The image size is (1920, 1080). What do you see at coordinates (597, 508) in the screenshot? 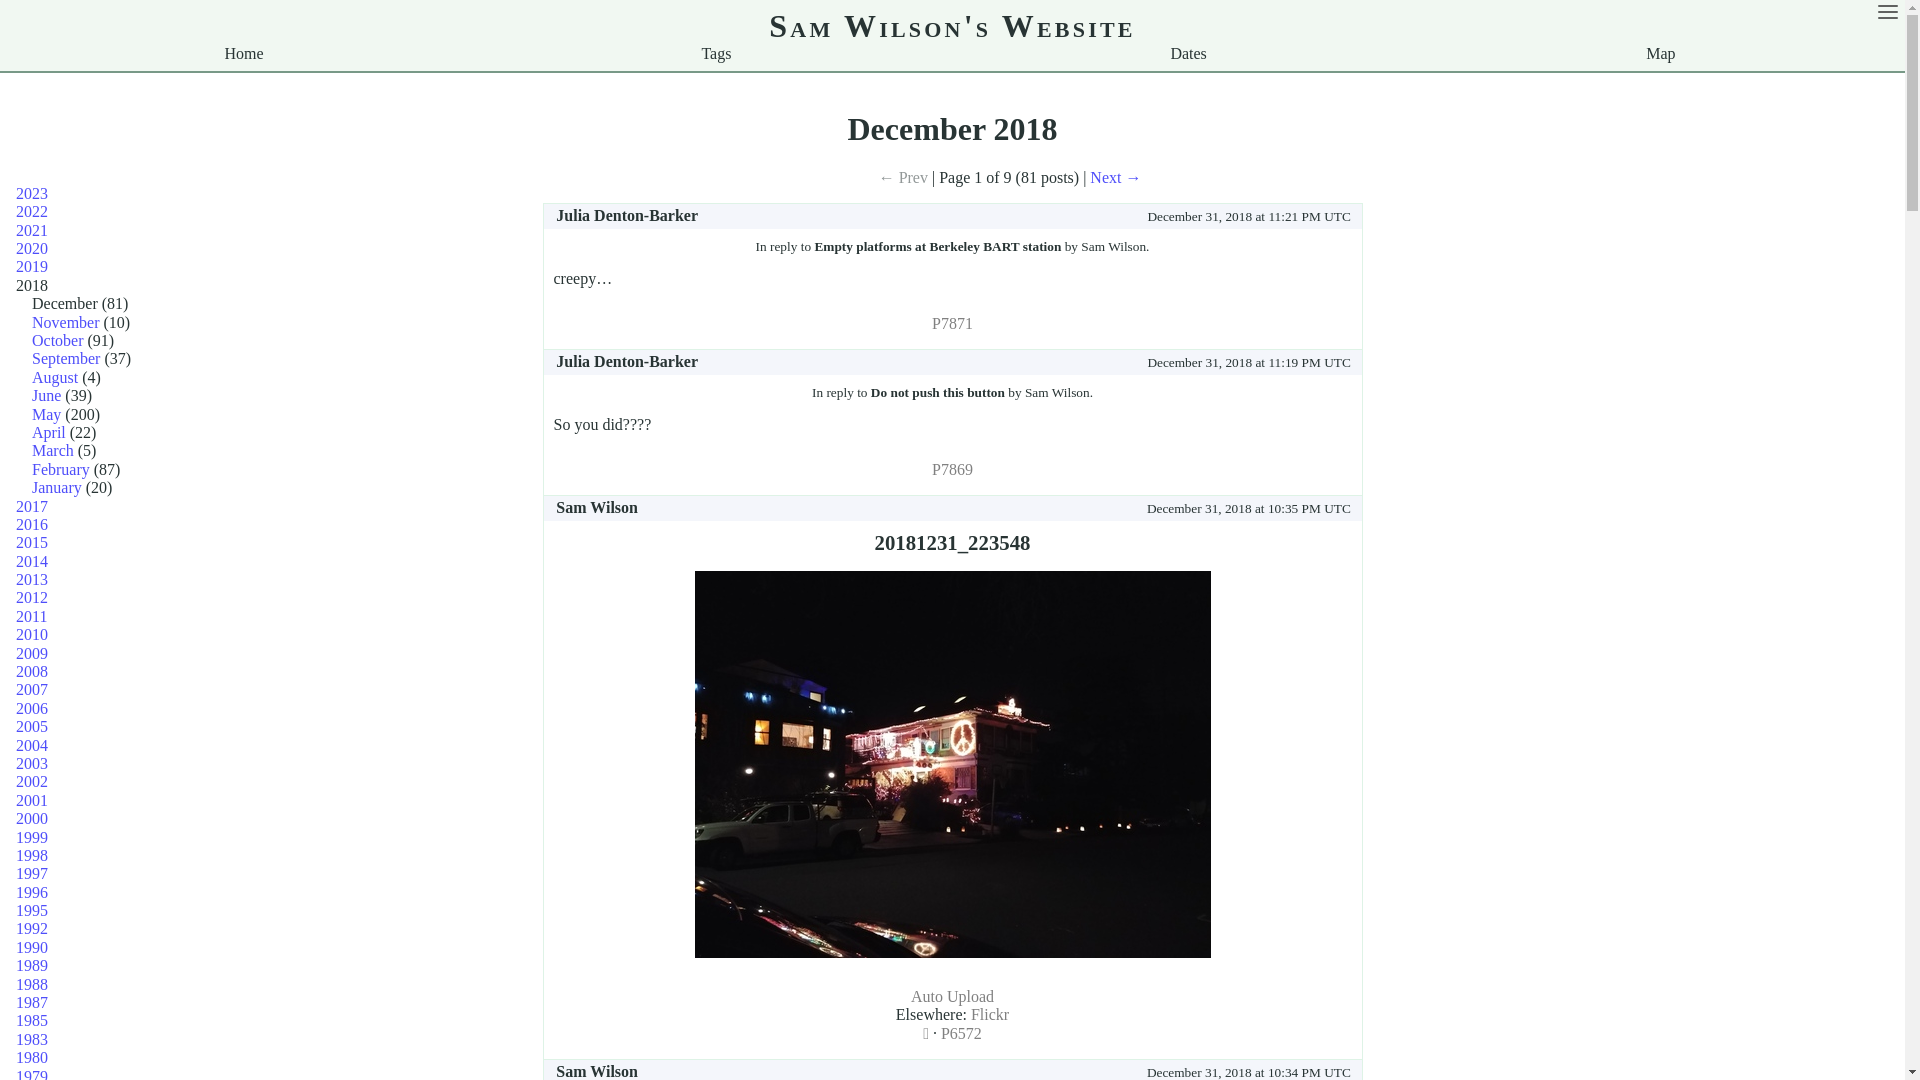
I see `Sam Wilson` at bounding box center [597, 508].